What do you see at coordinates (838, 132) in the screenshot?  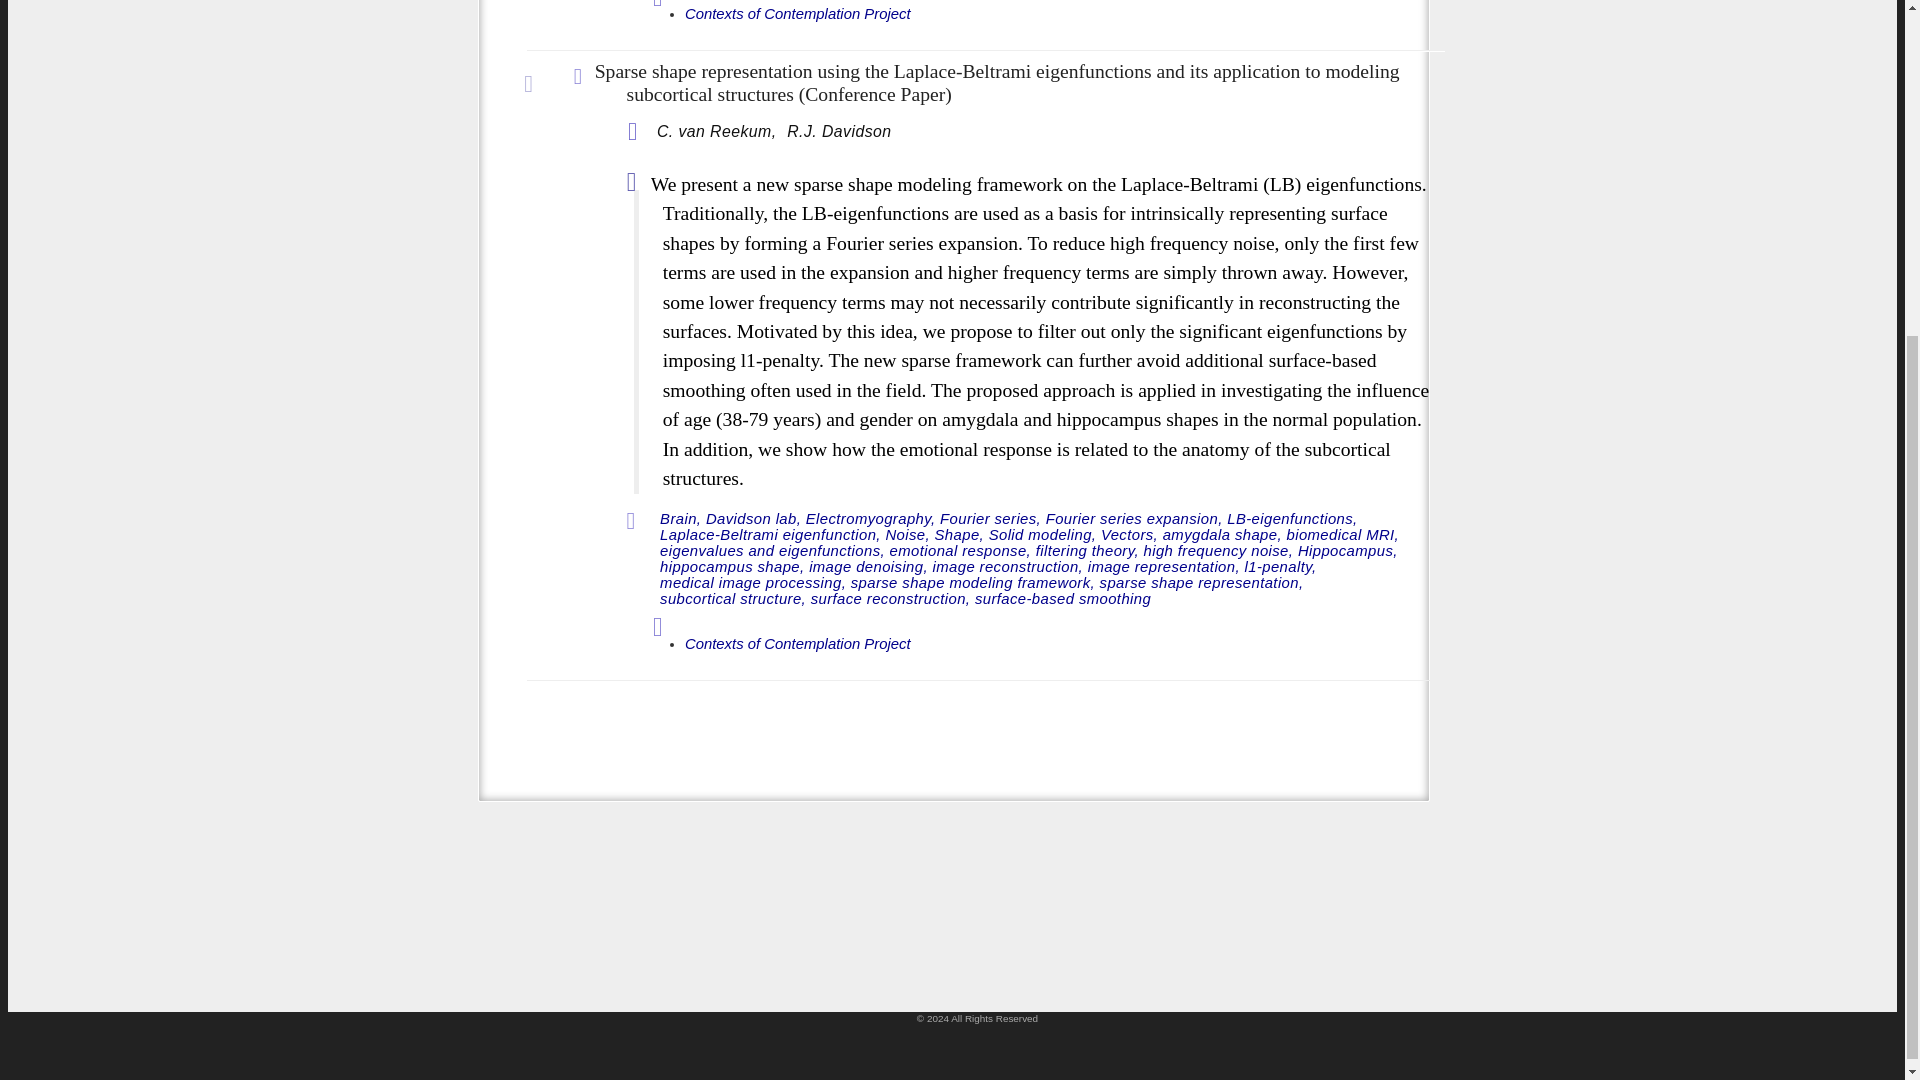 I see `R.J. Davidson` at bounding box center [838, 132].